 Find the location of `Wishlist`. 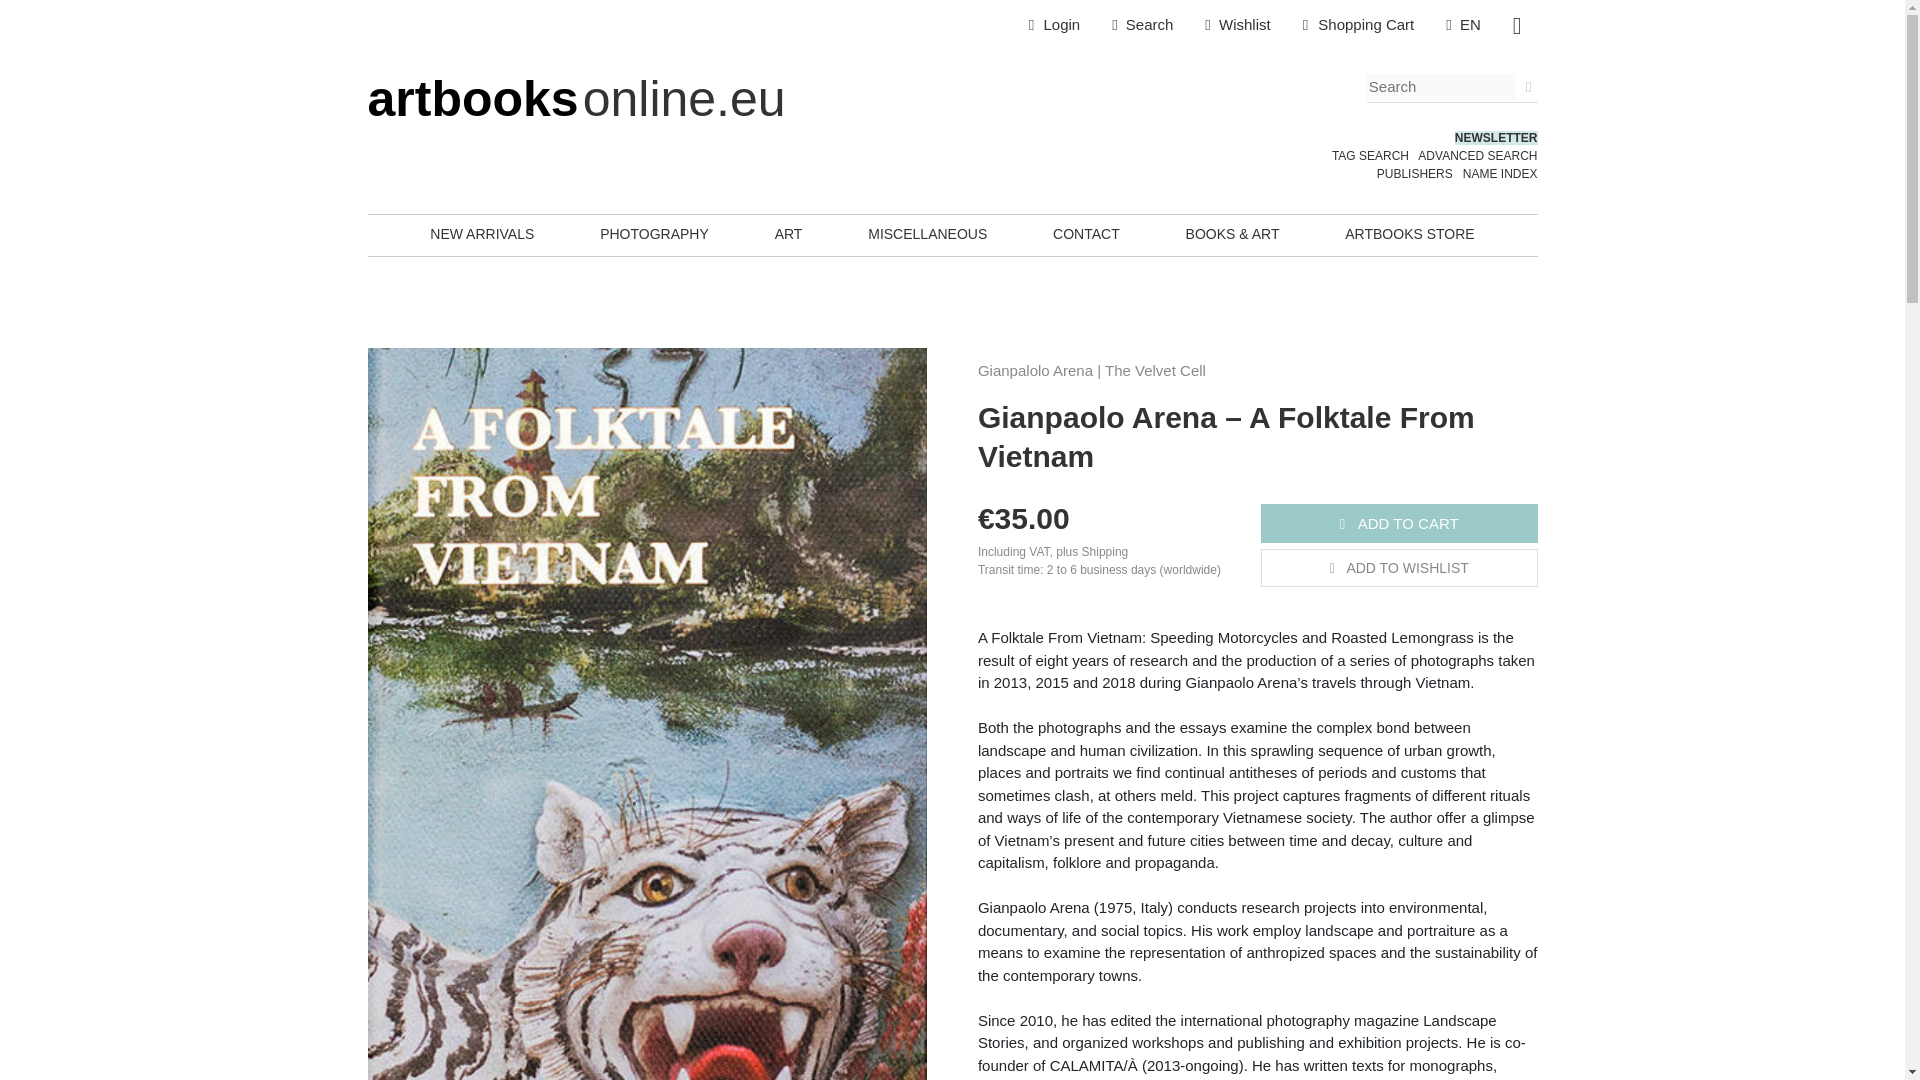

Wishlist is located at coordinates (1237, 25).